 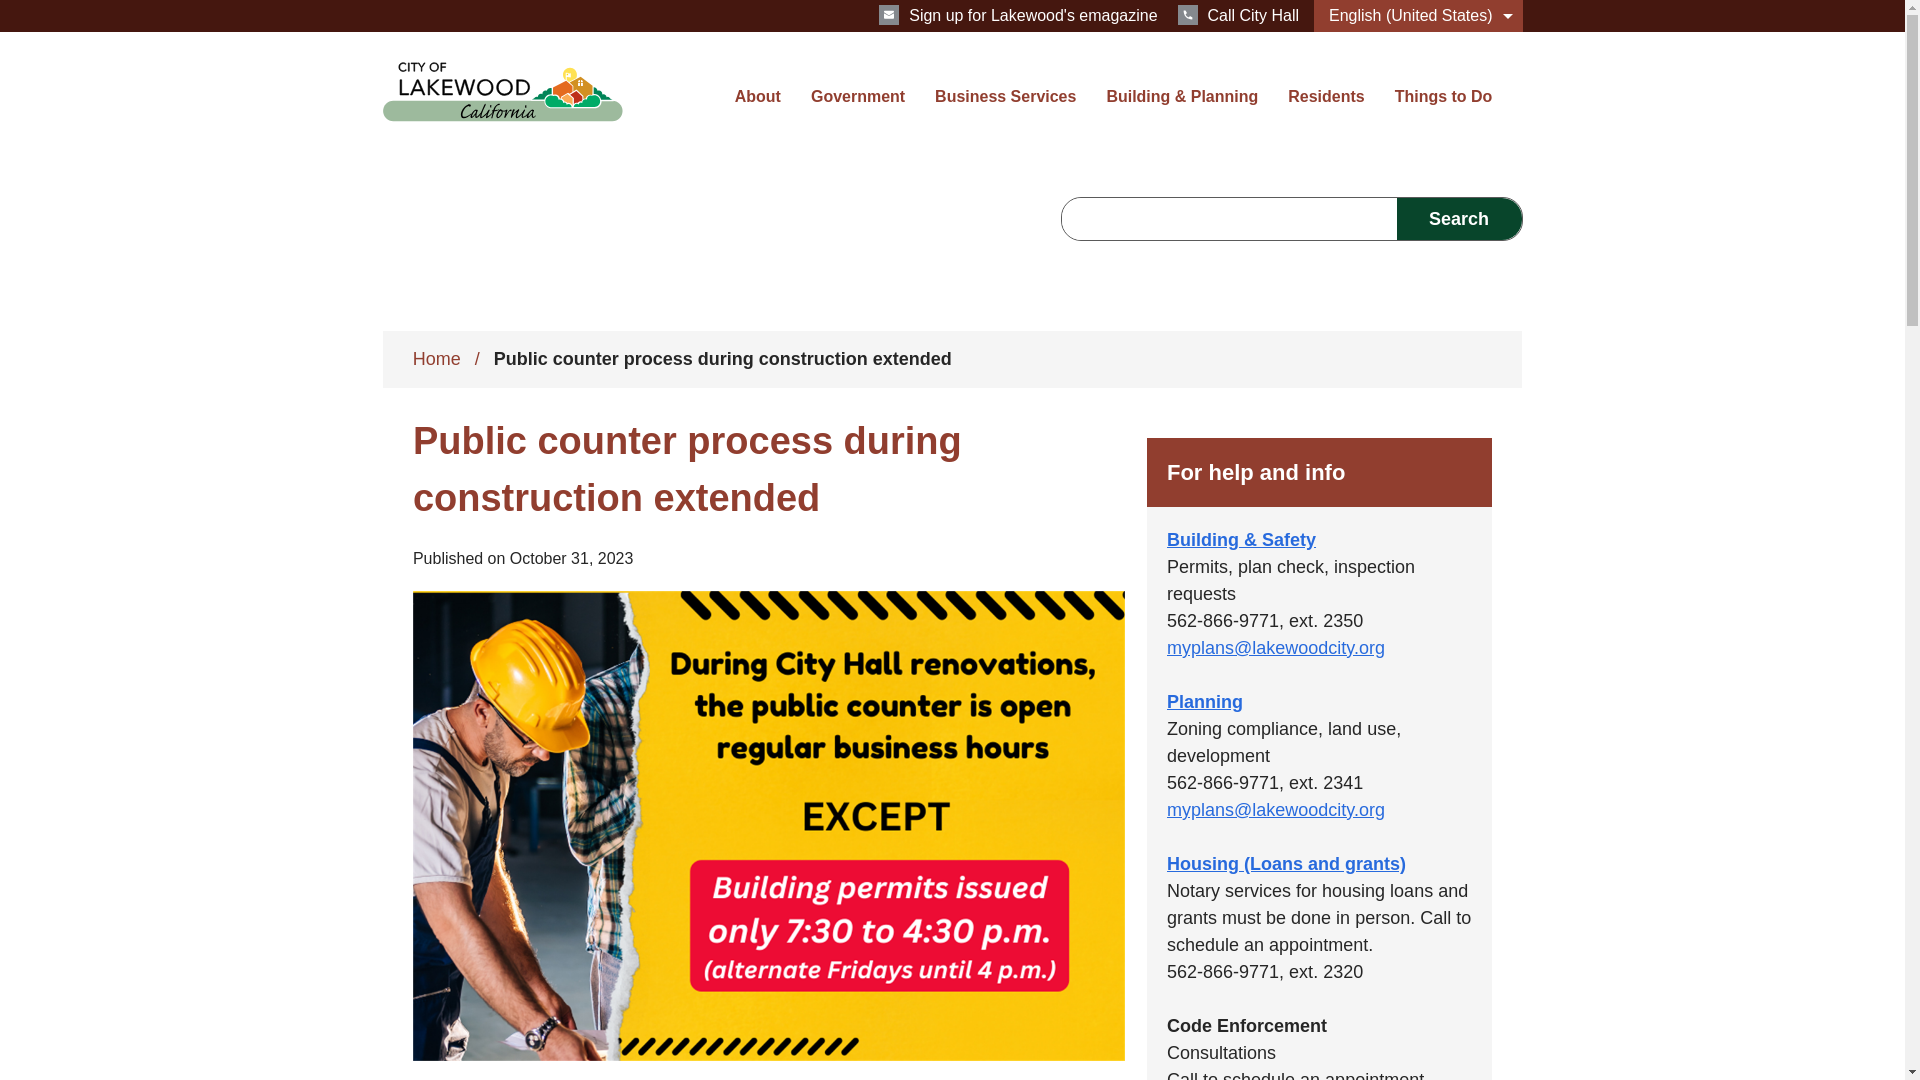 I want to click on Search, so click(x=1458, y=218).